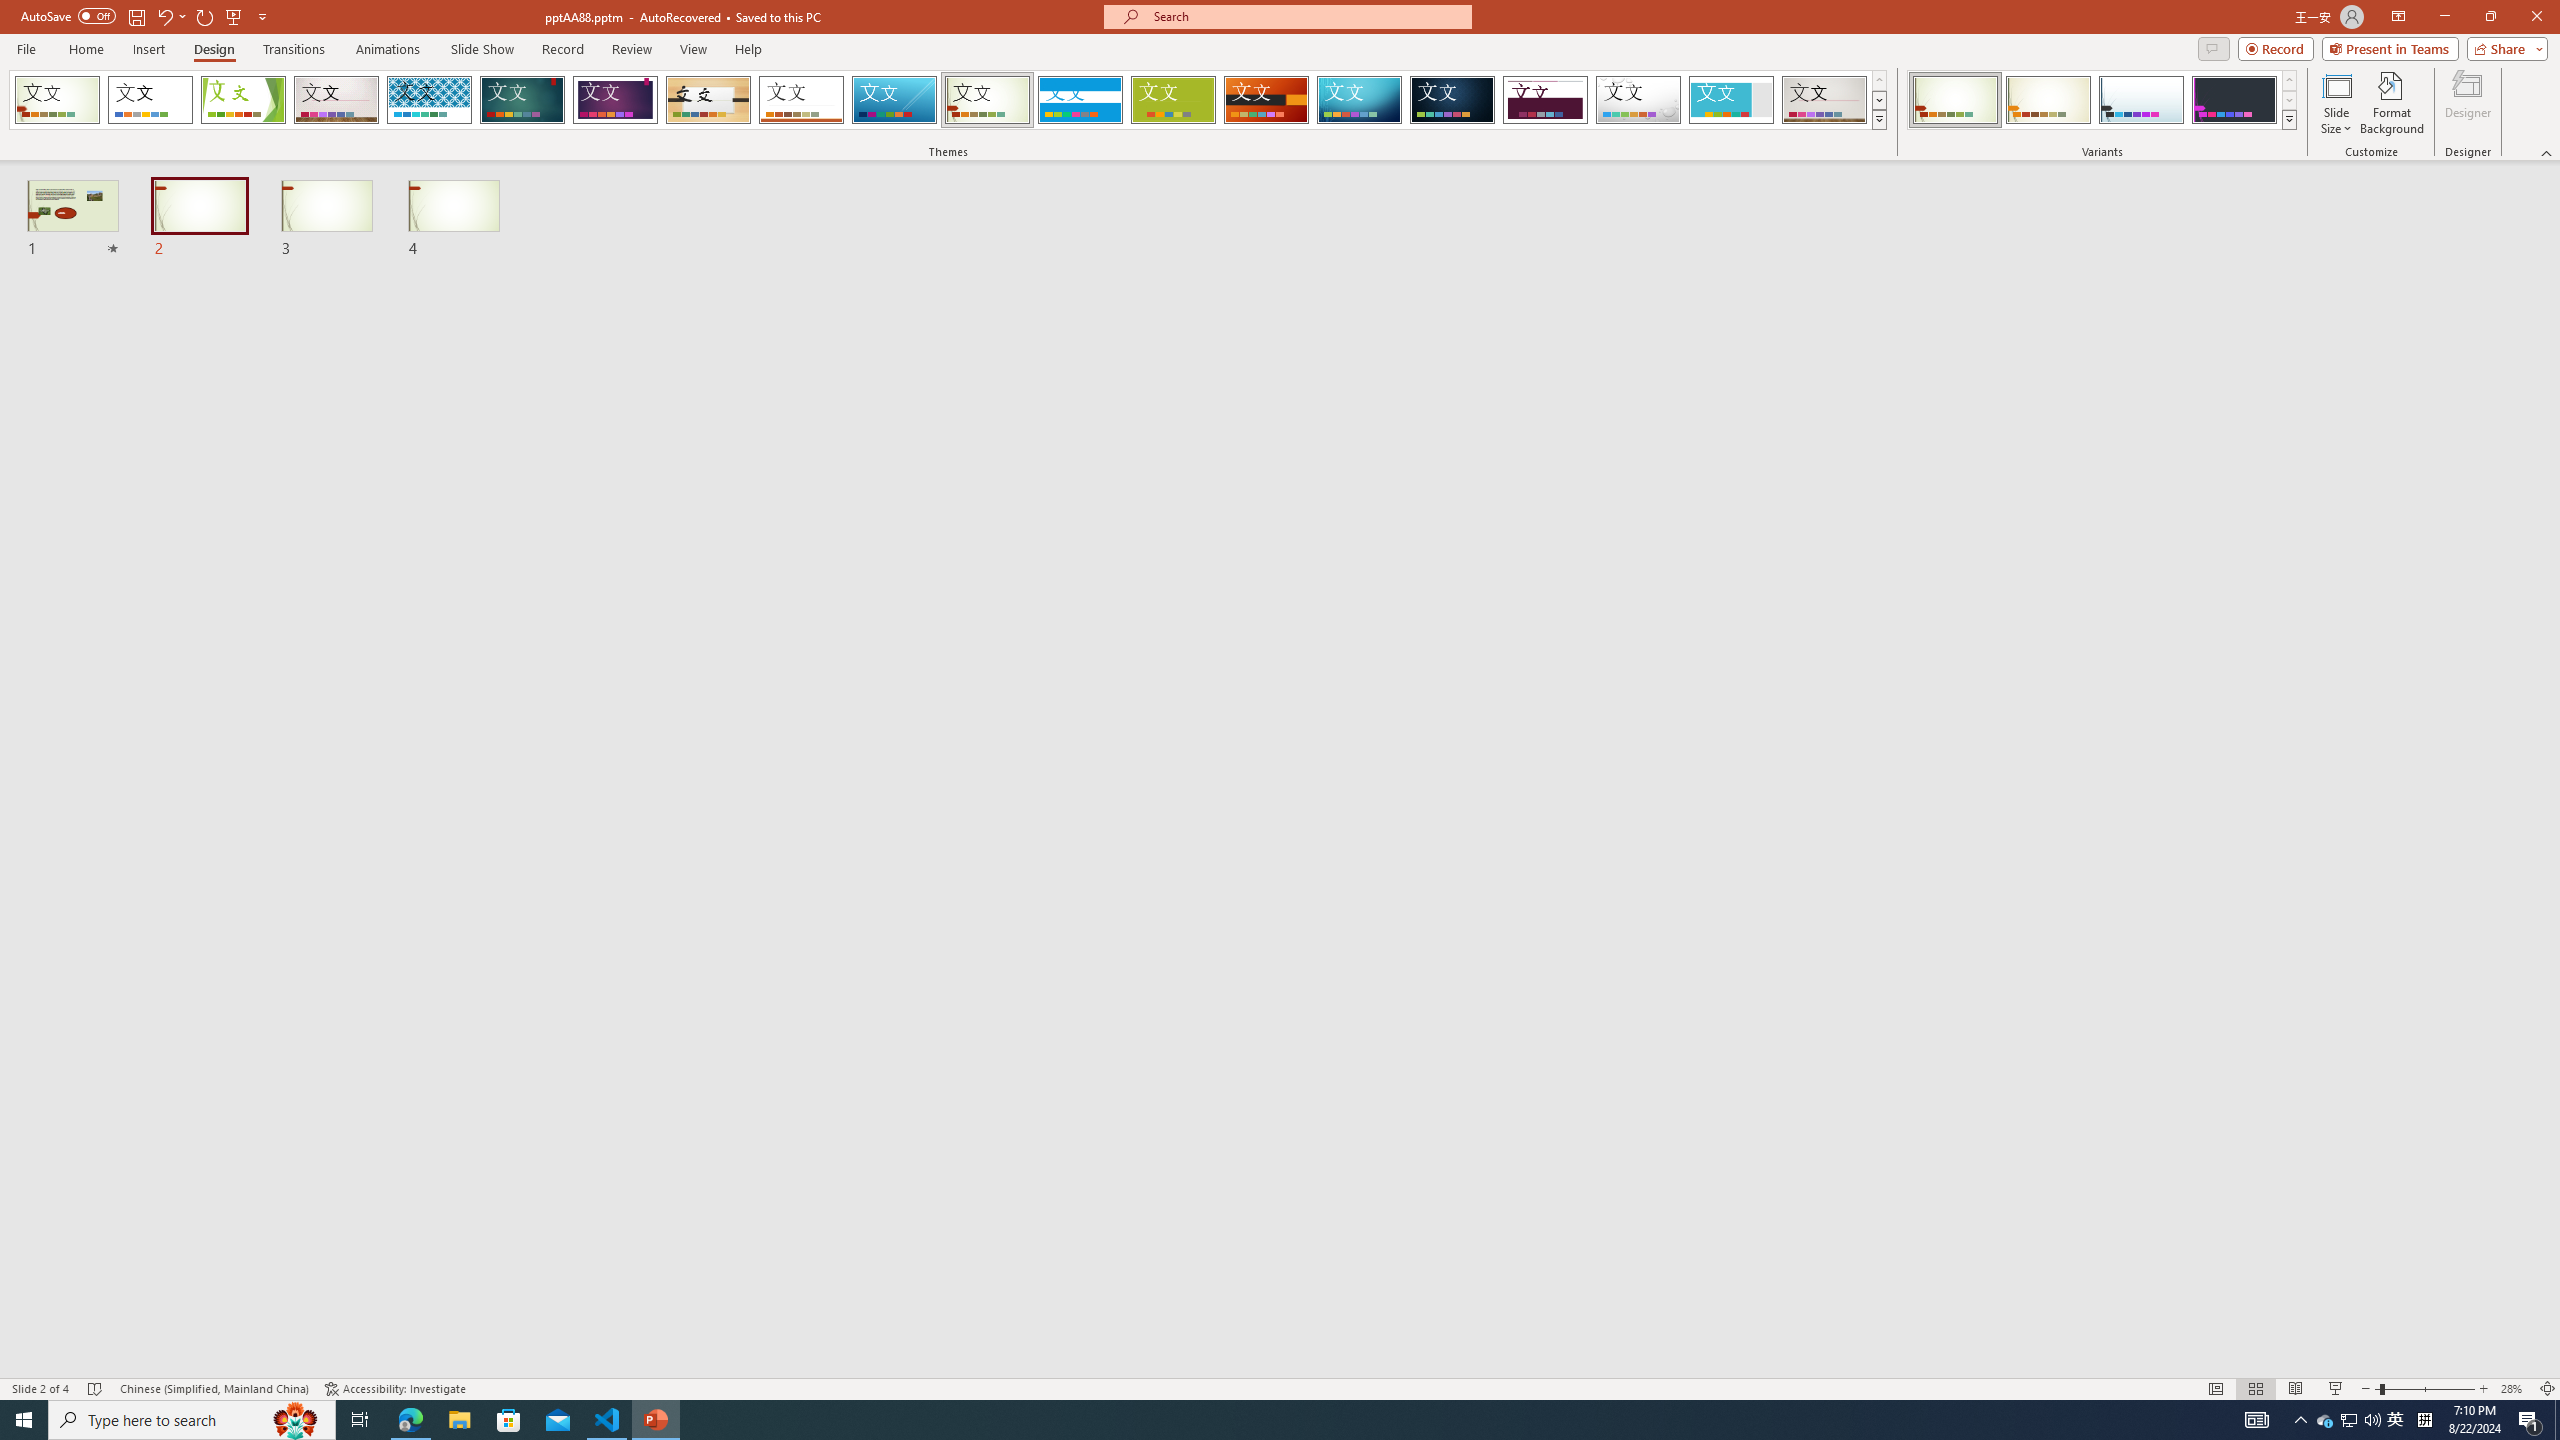 Image resolution: width=2560 pixels, height=1440 pixels. I want to click on LimelightVTI, so click(57, 100).